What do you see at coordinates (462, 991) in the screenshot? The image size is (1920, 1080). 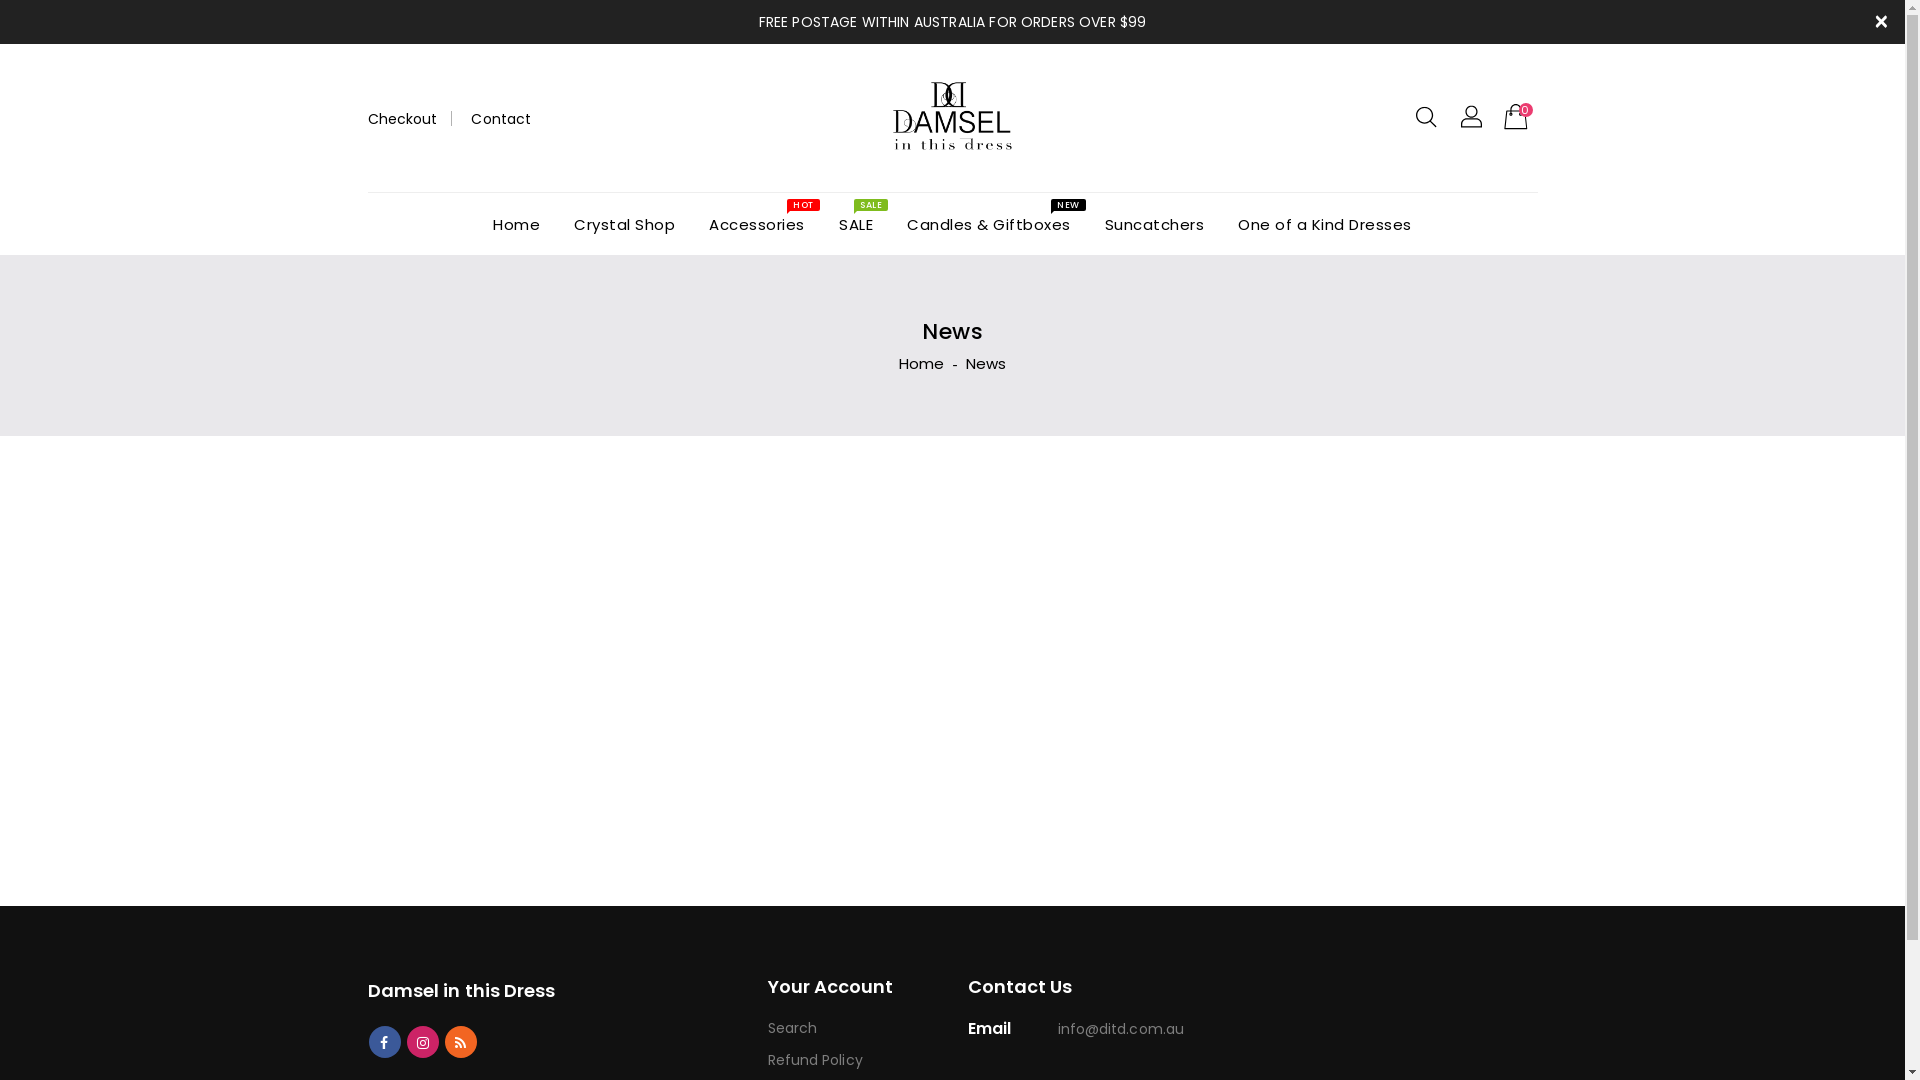 I see `Damsel in this Dress` at bounding box center [462, 991].